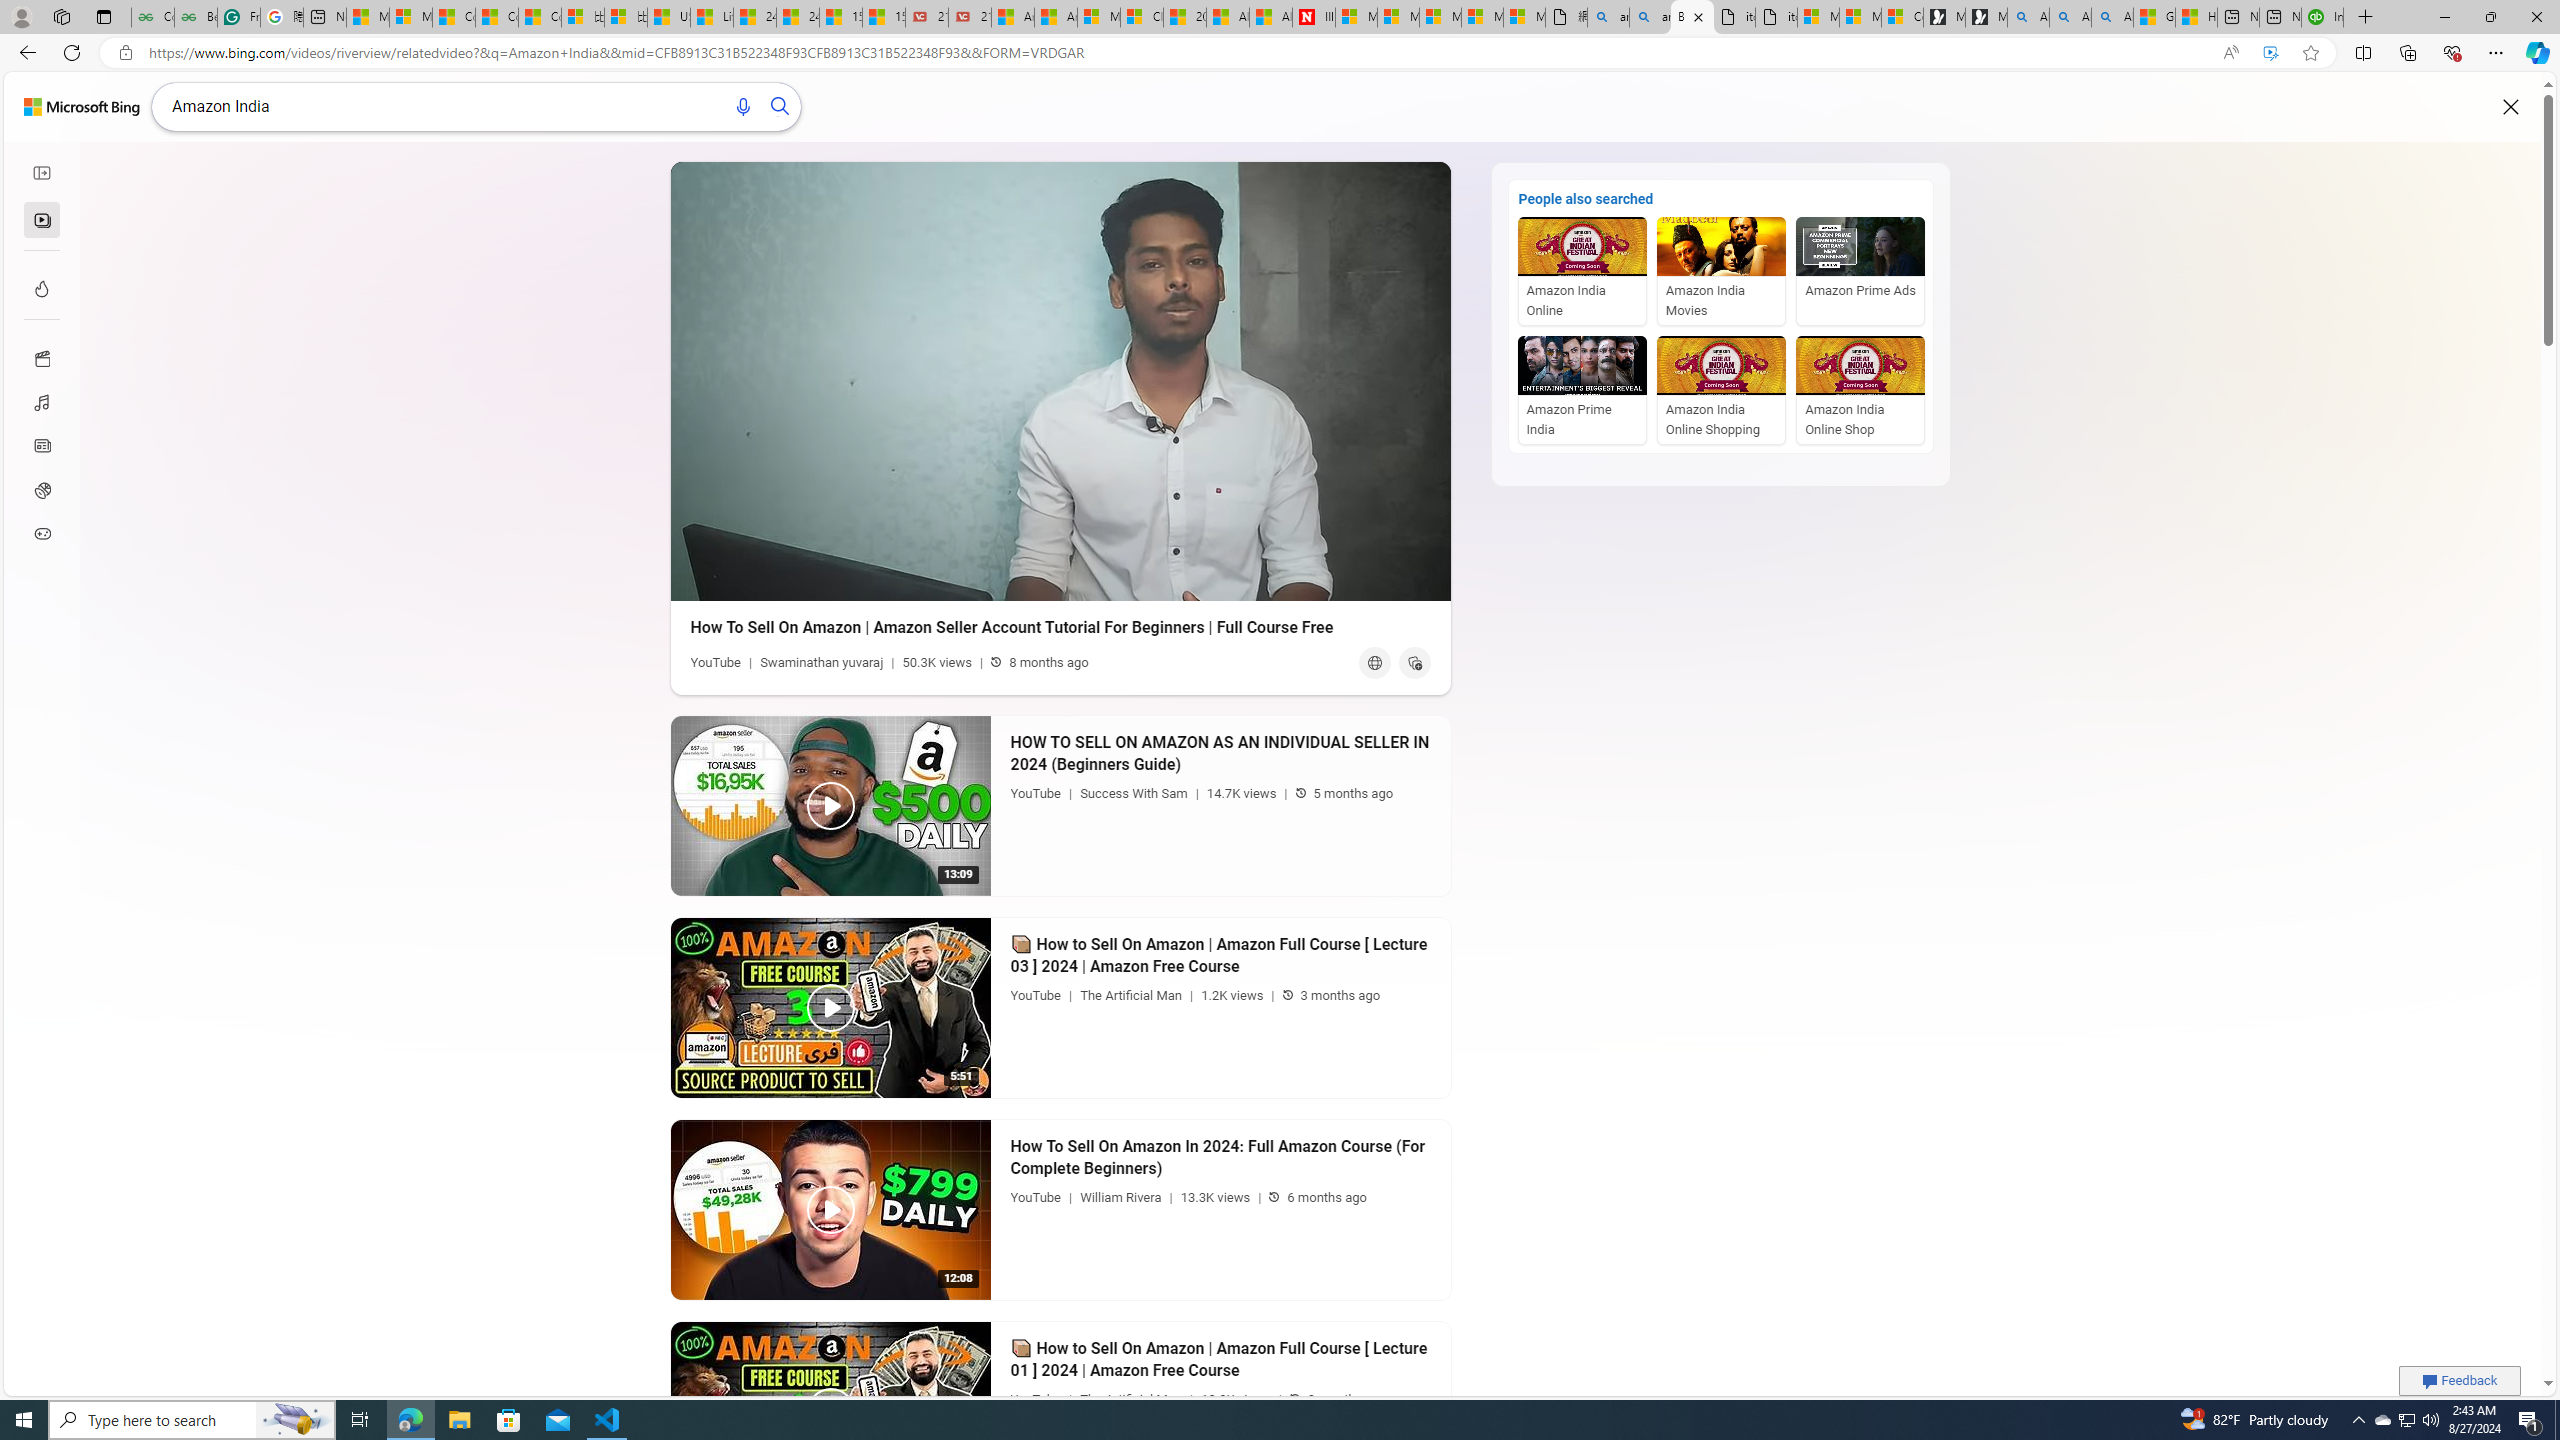  I want to click on 15 Ways Modern Life Contradicts the Teachings of Jesus, so click(884, 17).